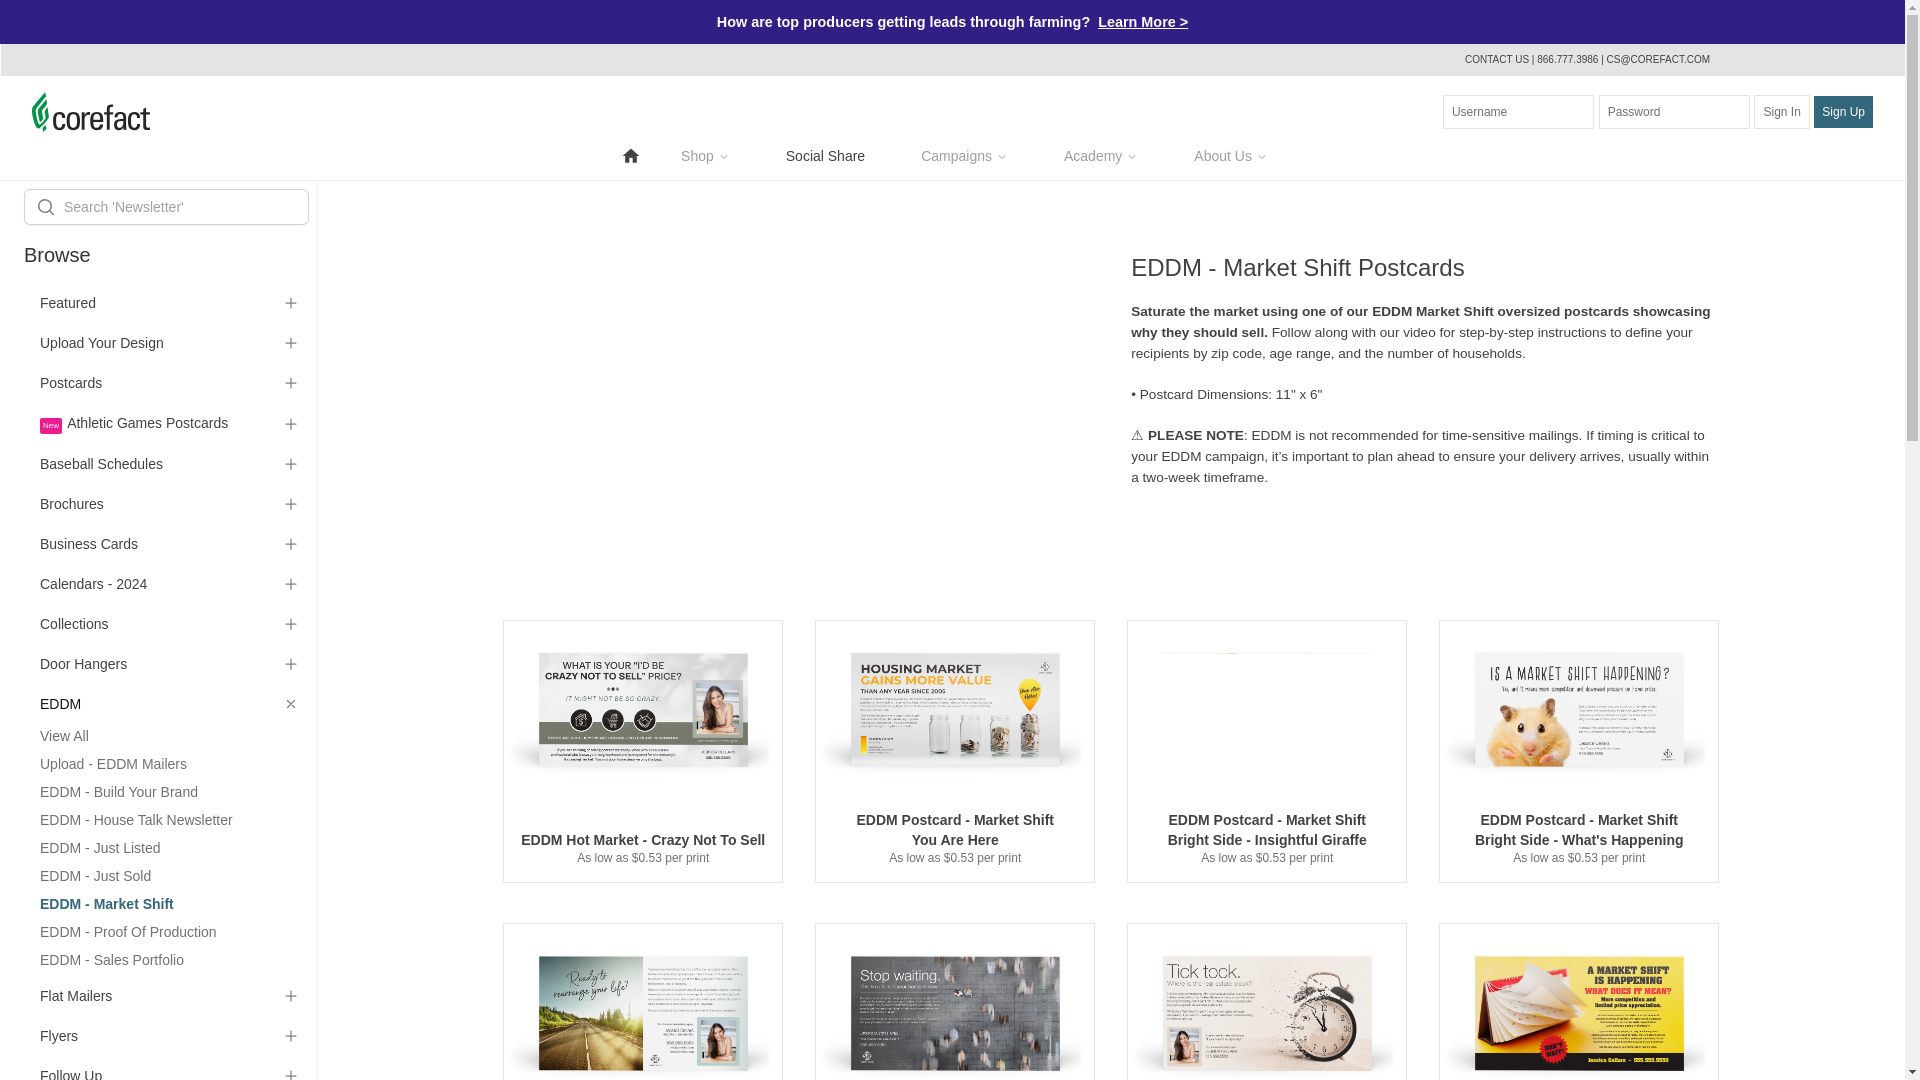  What do you see at coordinates (1569, 59) in the screenshot?
I see `866.777.3986` at bounding box center [1569, 59].